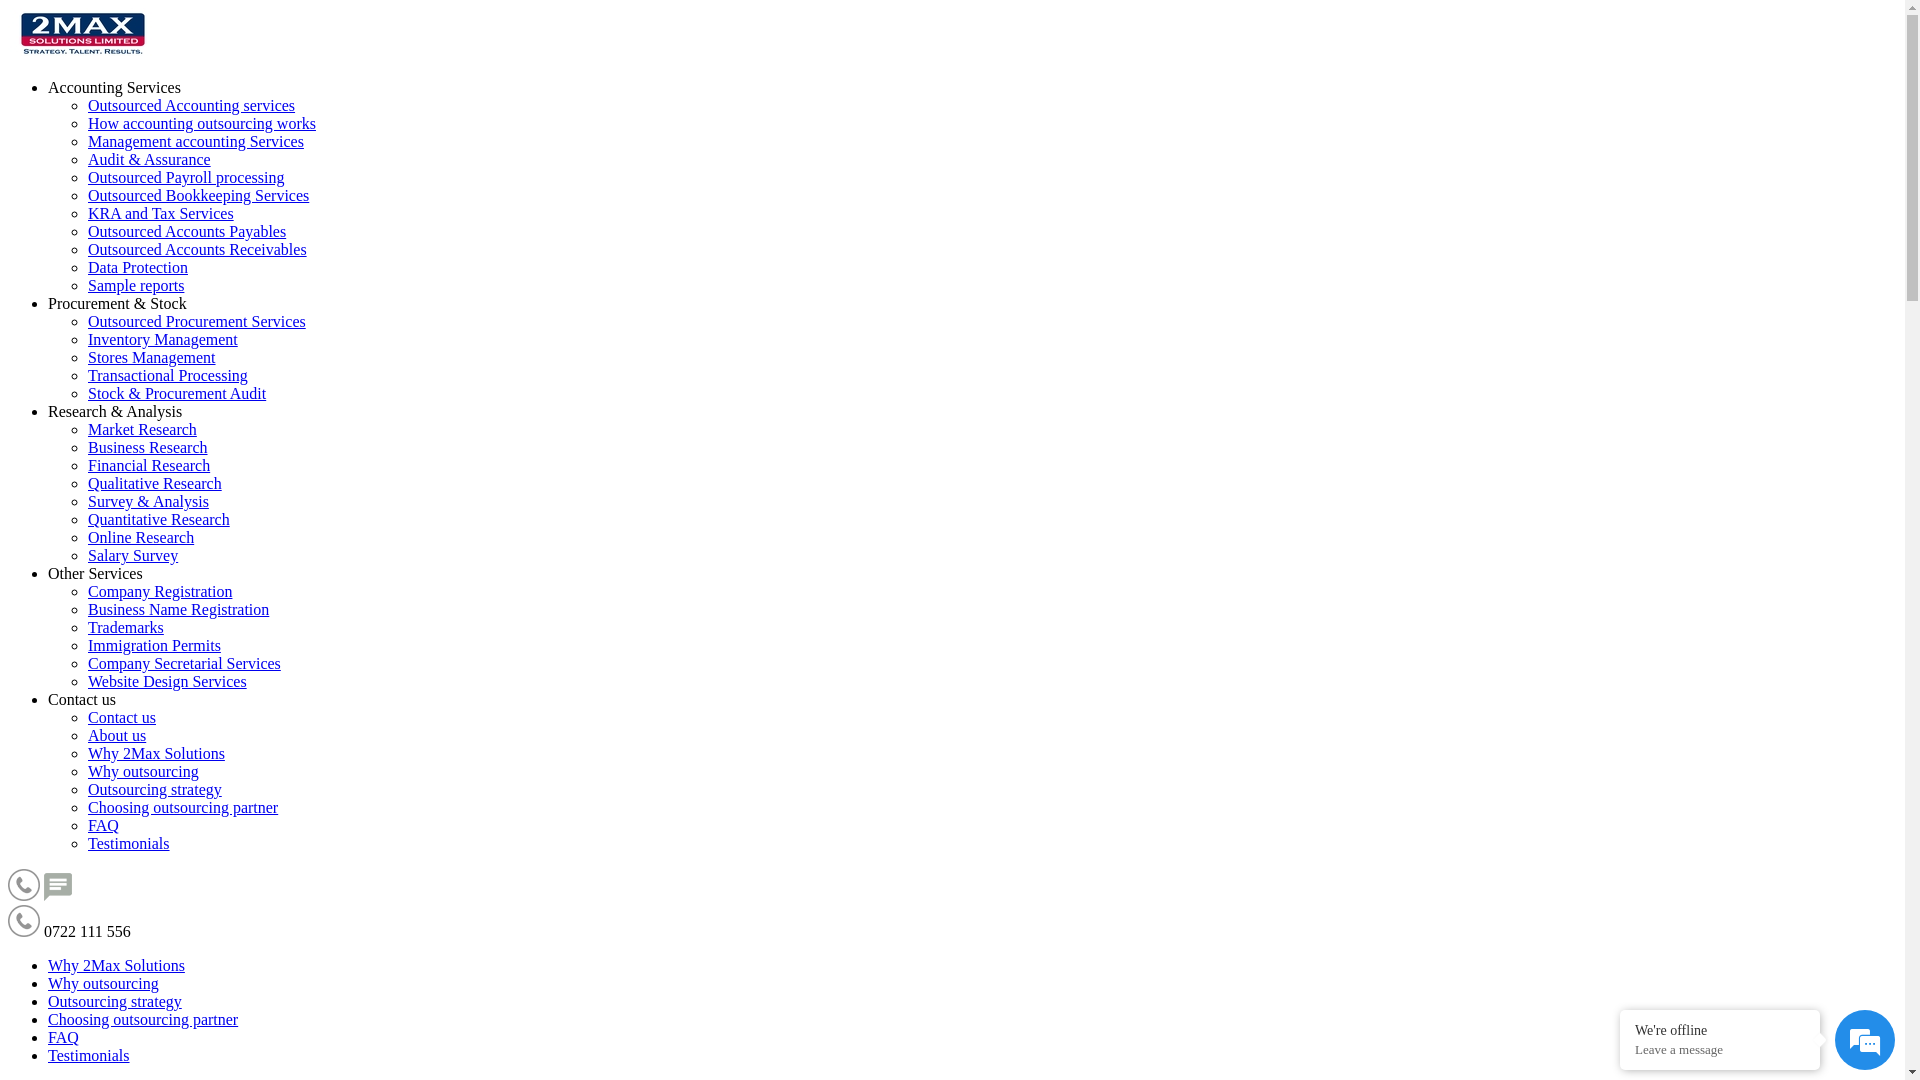 The width and height of the screenshot is (1920, 1080). What do you see at coordinates (82, 700) in the screenshot?
I see `Contact us` at bounding box center [82, 700].